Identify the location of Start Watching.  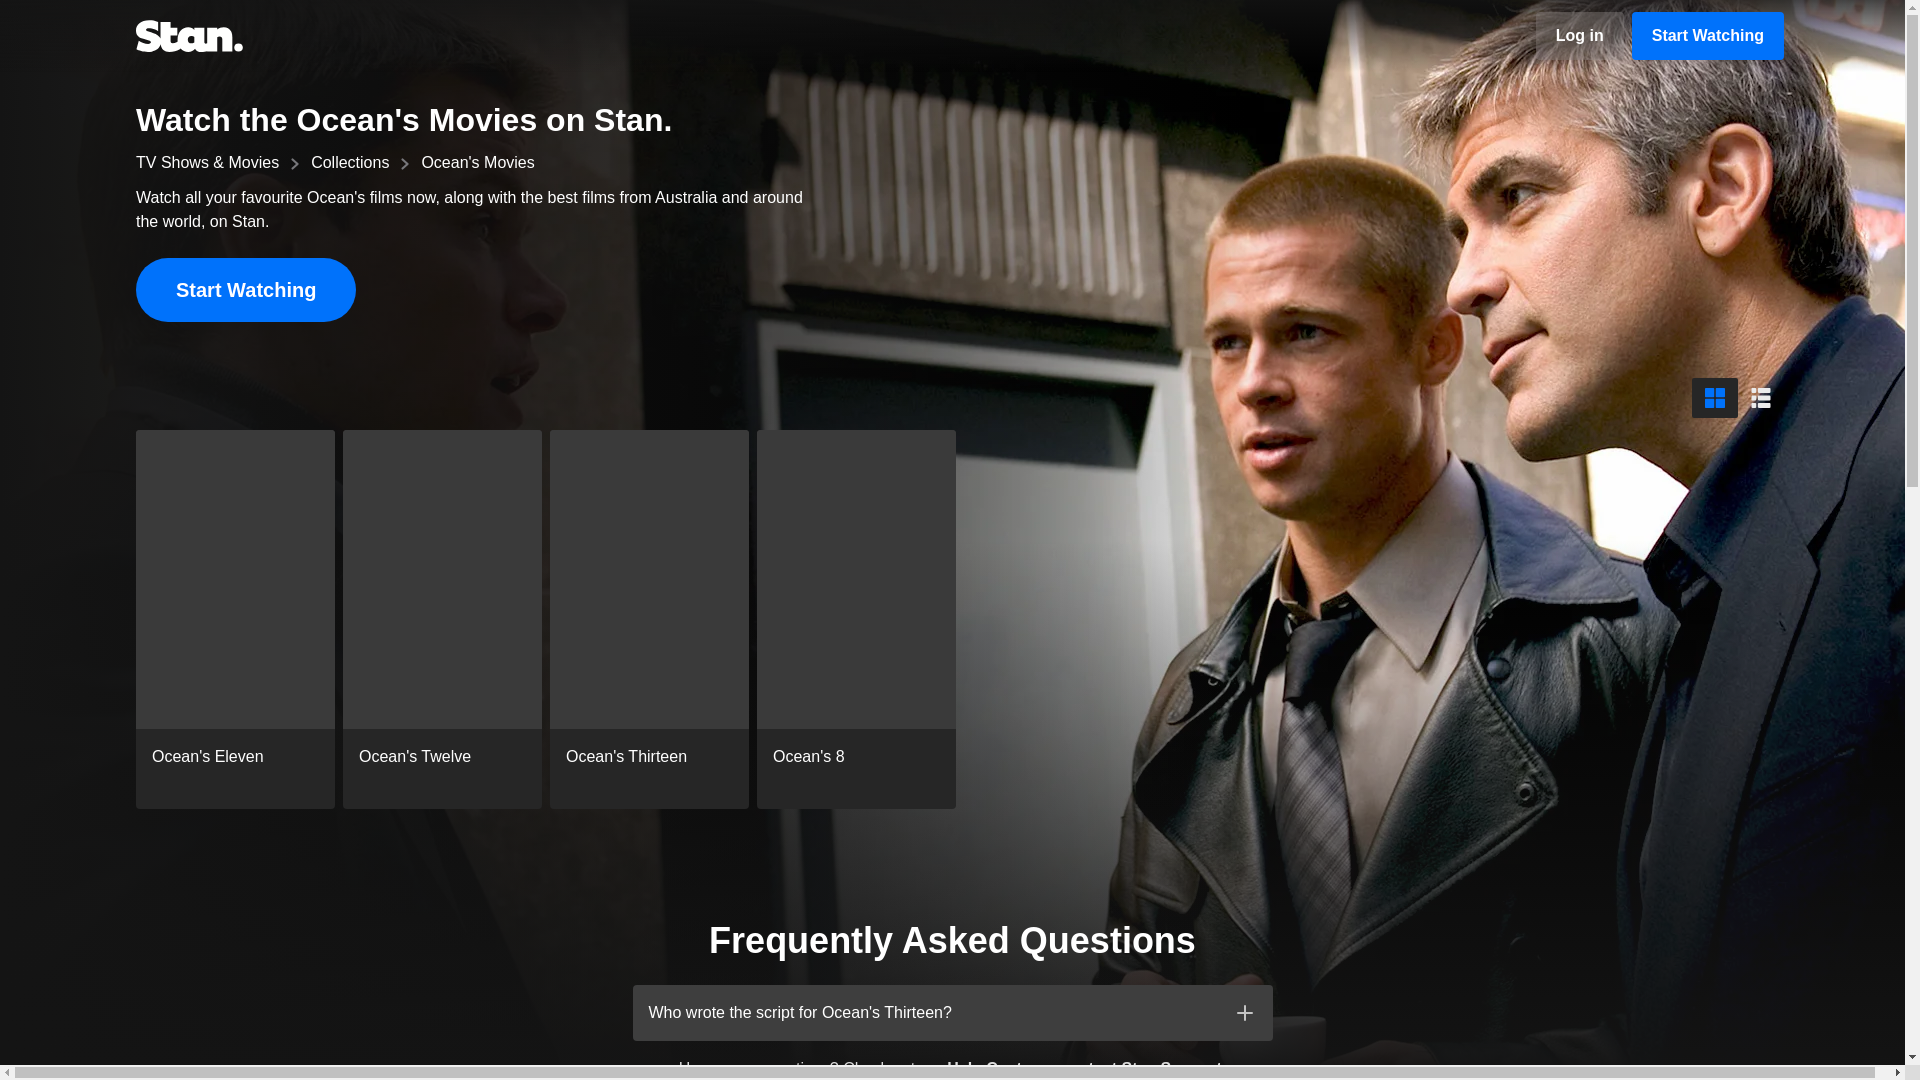
(1708, 36).